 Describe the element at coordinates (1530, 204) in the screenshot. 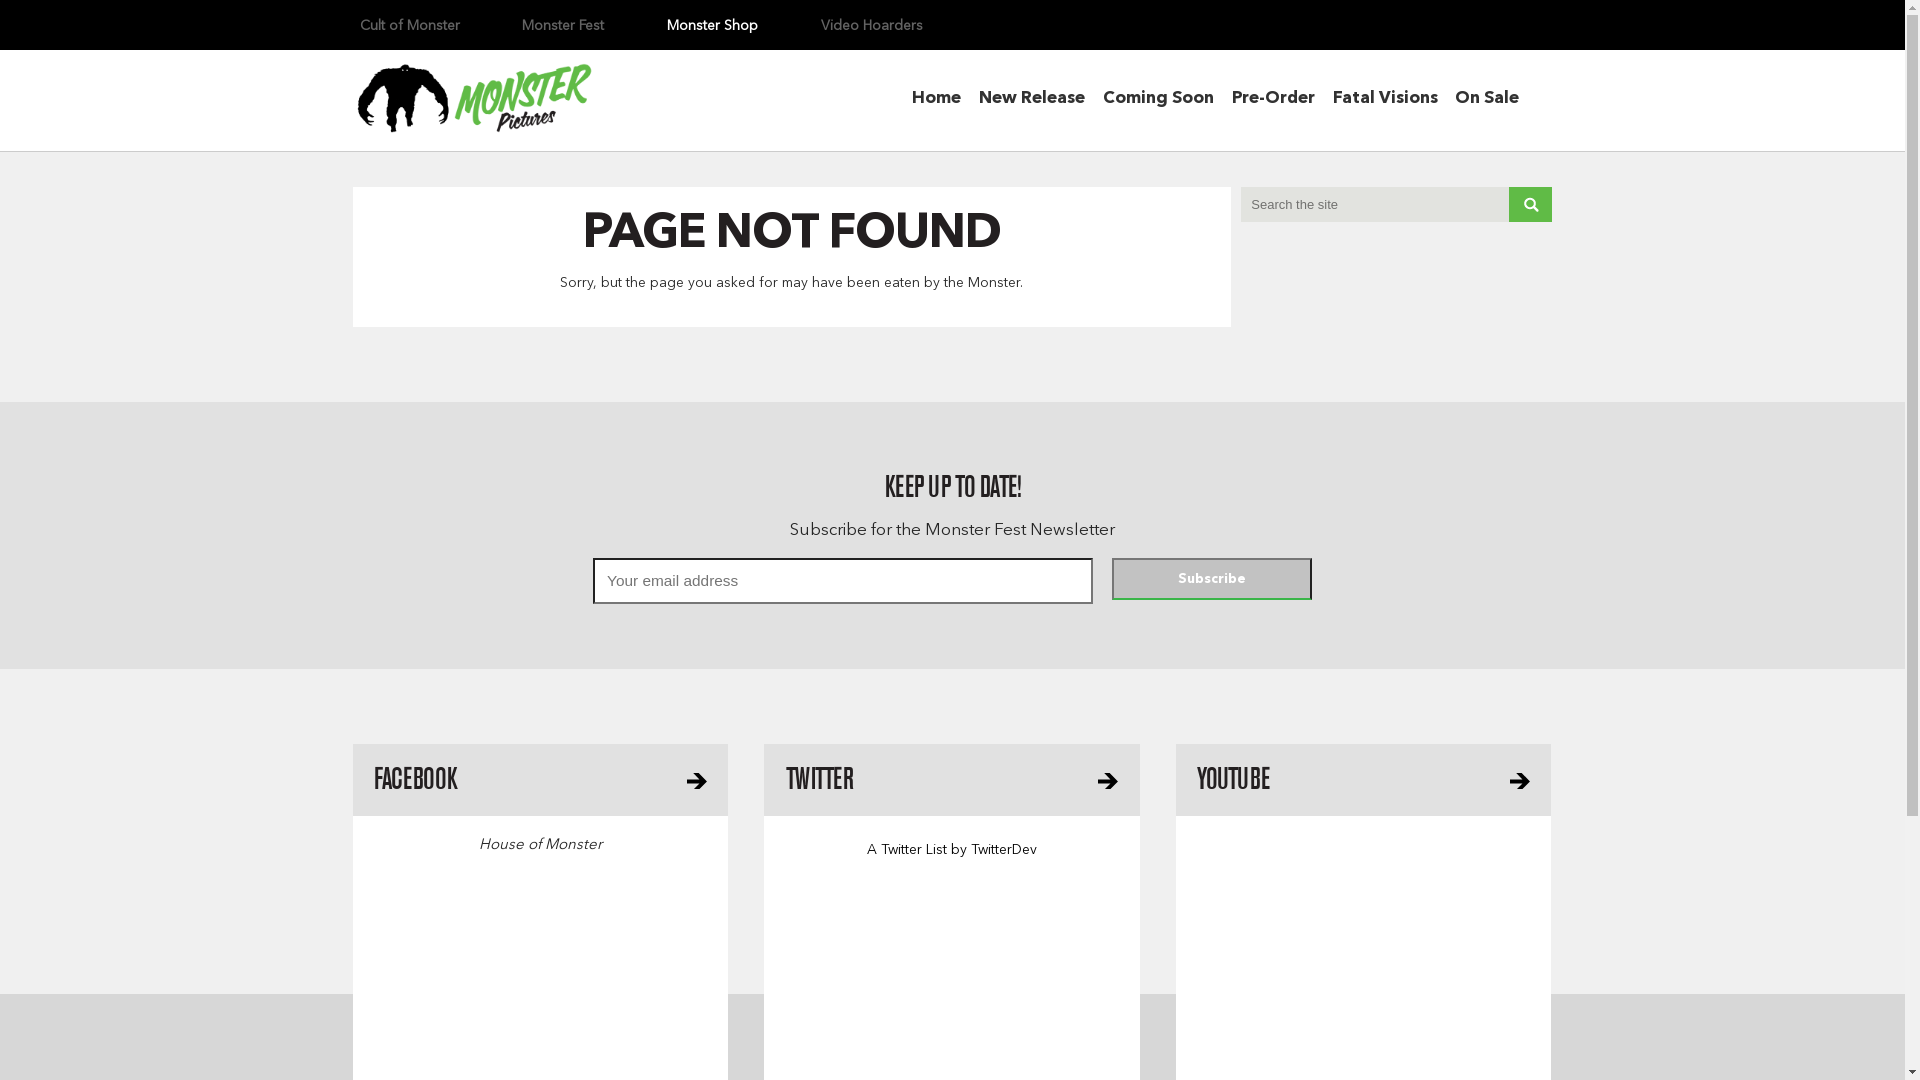

I see `Go` at that location.